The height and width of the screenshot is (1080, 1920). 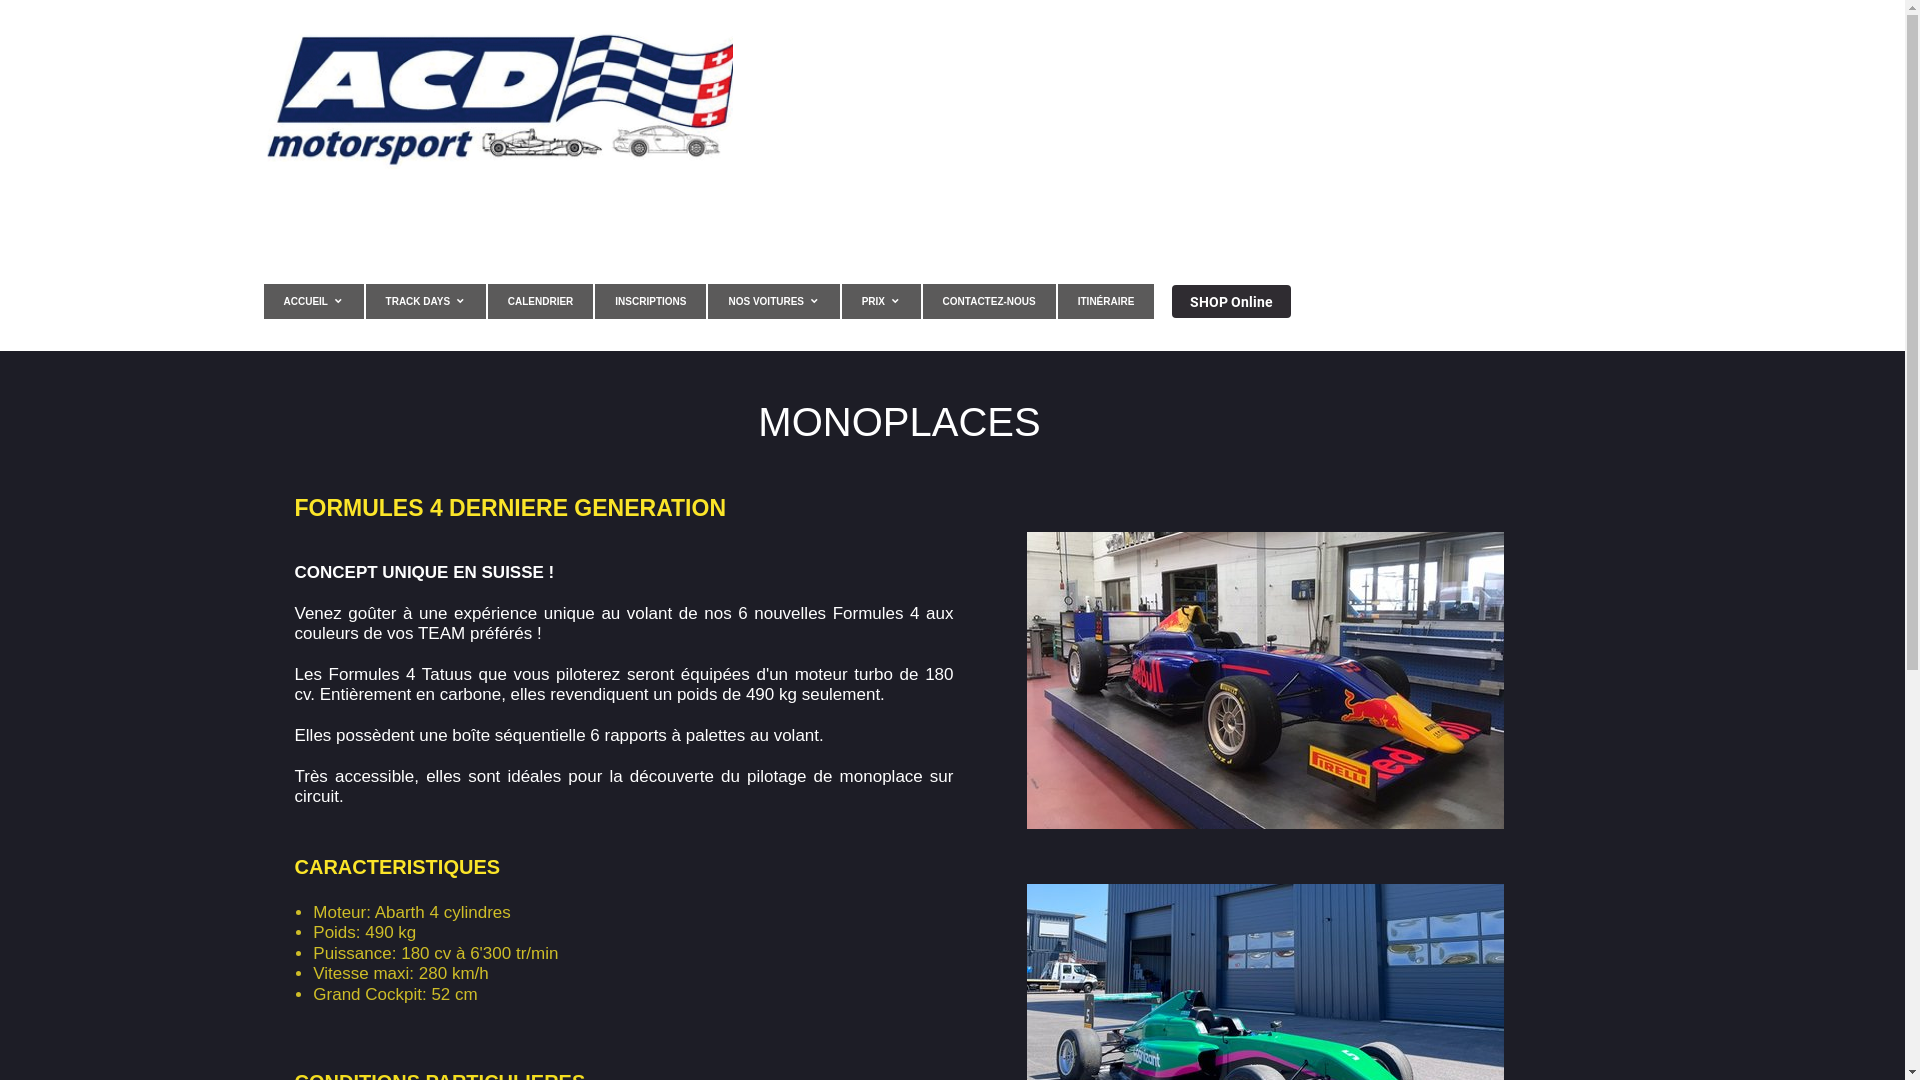 What do you see at coordinates (882, 302) in the screenshot?
I see `PRIX` at bounding box center [882, 302].